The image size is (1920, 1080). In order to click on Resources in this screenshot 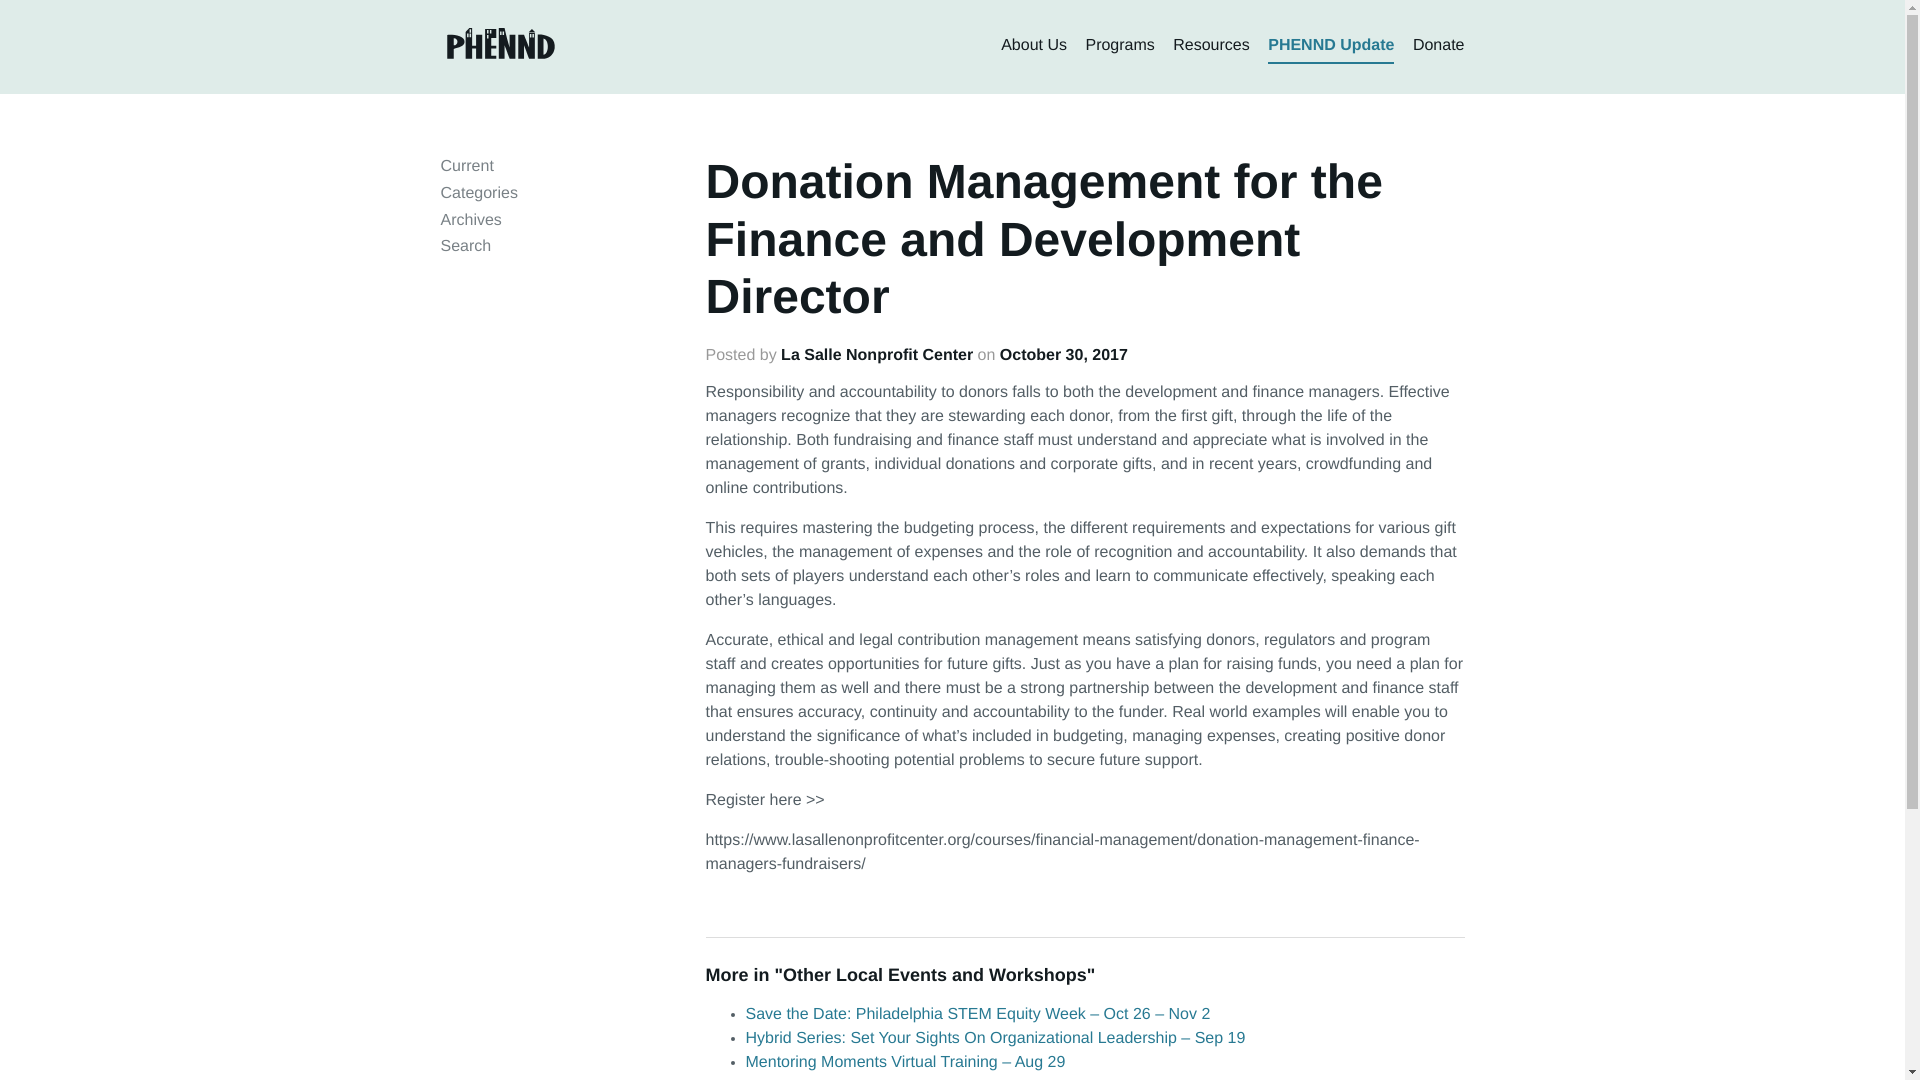, I will do `click(1211, 46)`.